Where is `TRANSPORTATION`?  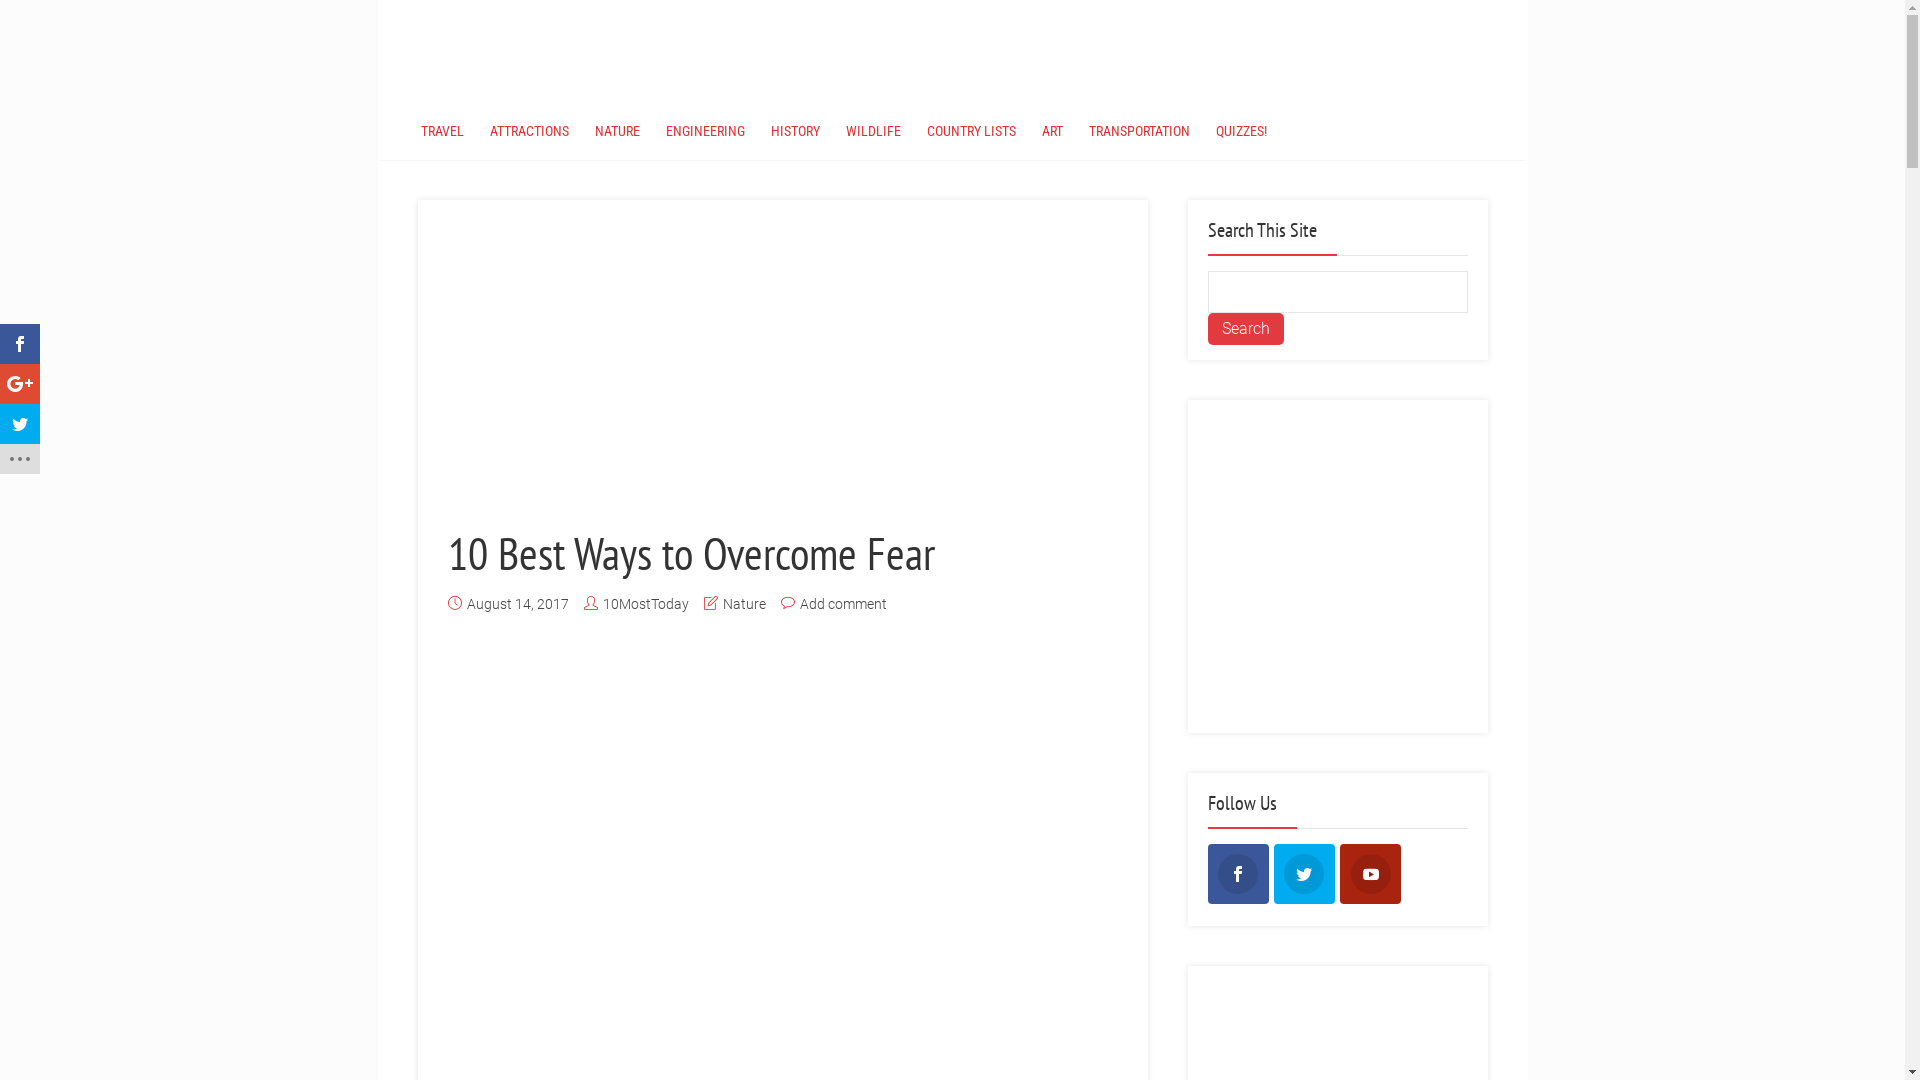 TRANSPORTATION is located at coordinates (1140, 131).